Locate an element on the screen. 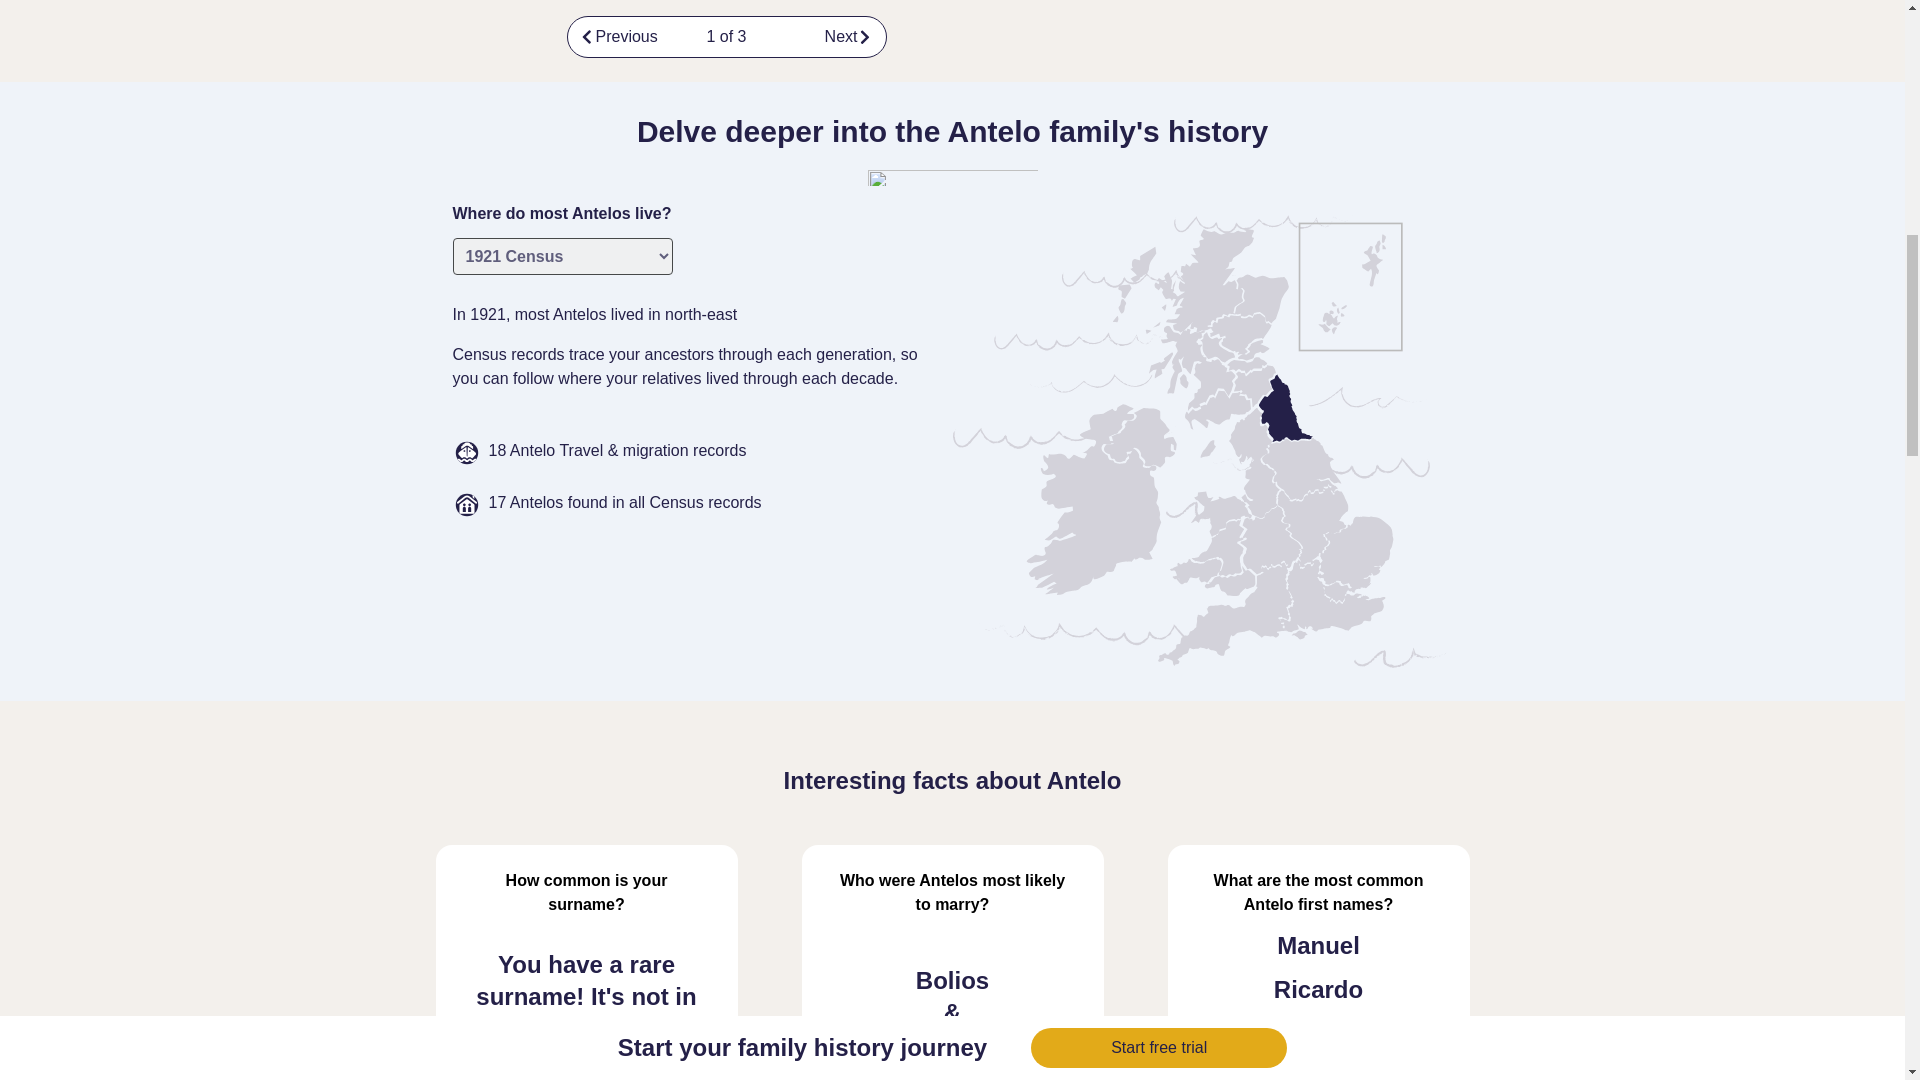 Image resolution: width=1920 pixels, height=1080 pixels. Next is located at coordinates (829, 37).